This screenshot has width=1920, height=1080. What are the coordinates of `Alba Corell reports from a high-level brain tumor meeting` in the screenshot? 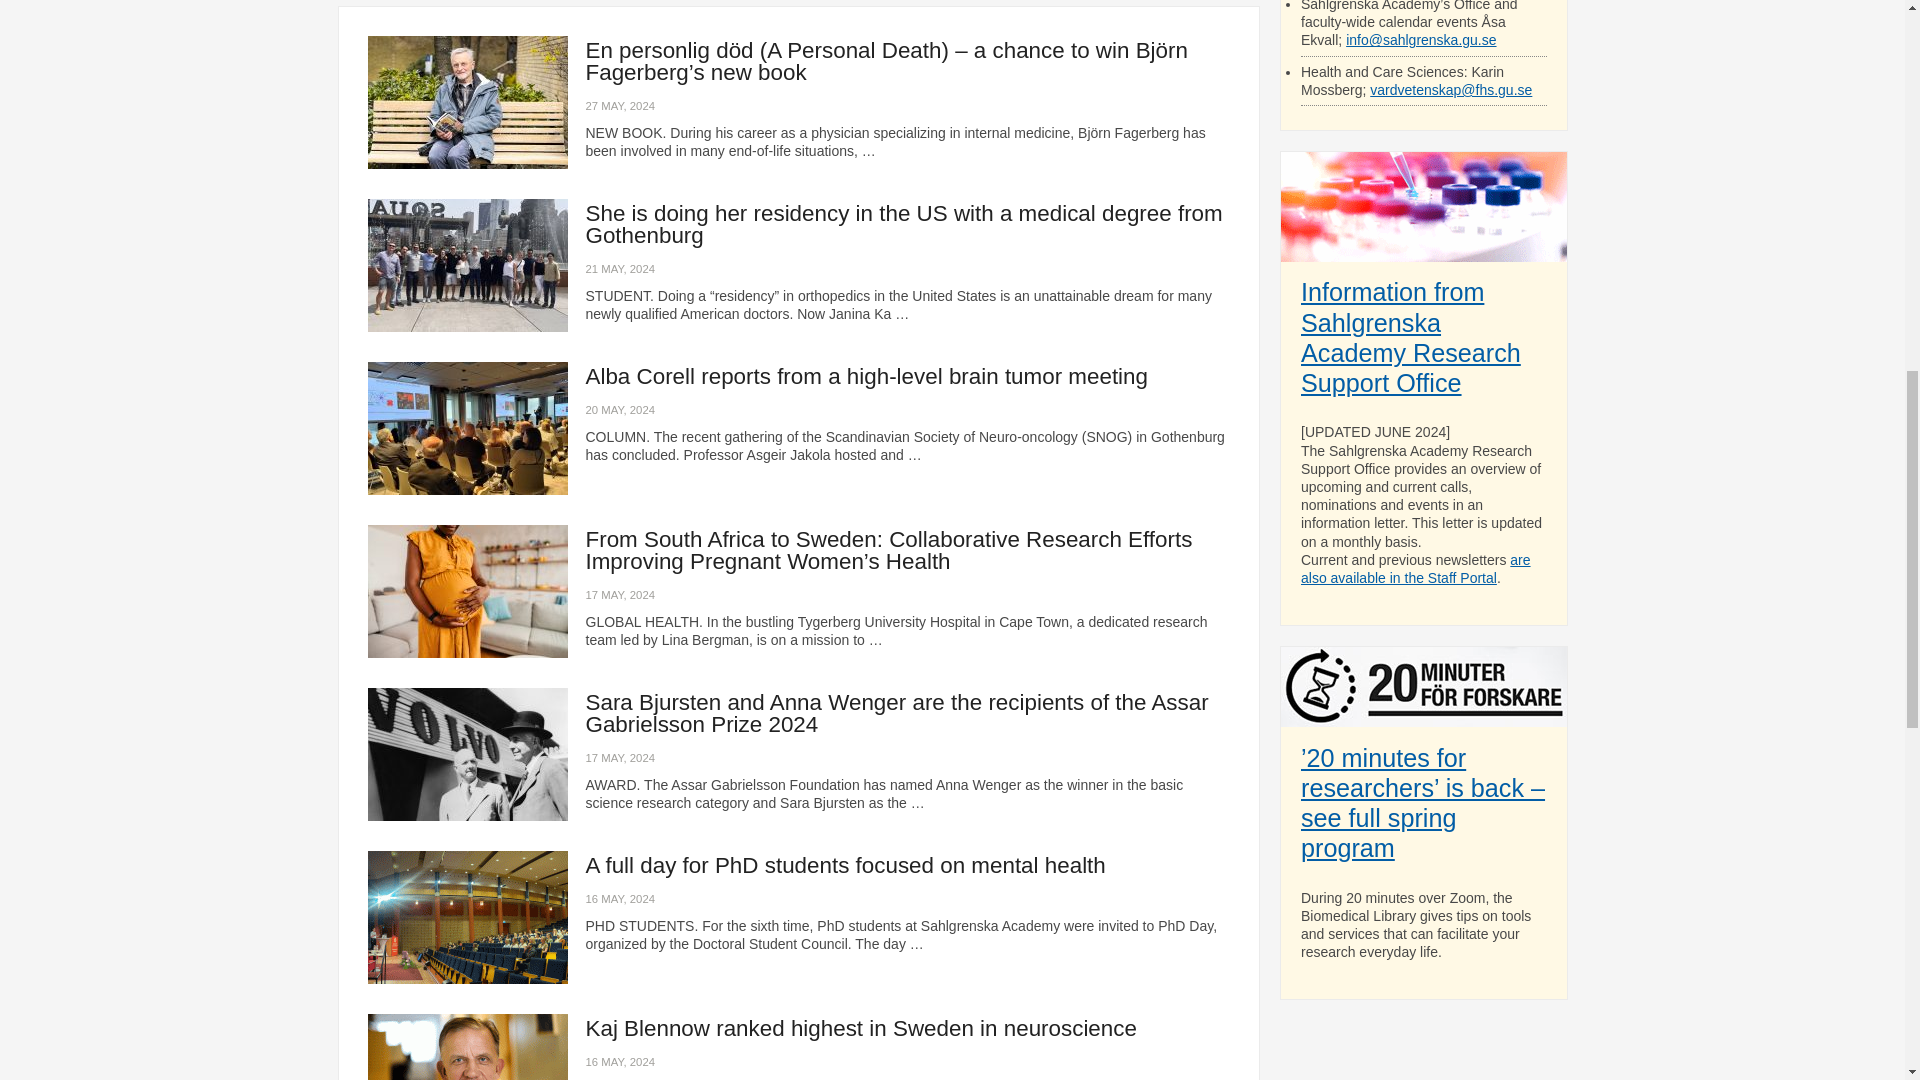 It's located at (866, 376).